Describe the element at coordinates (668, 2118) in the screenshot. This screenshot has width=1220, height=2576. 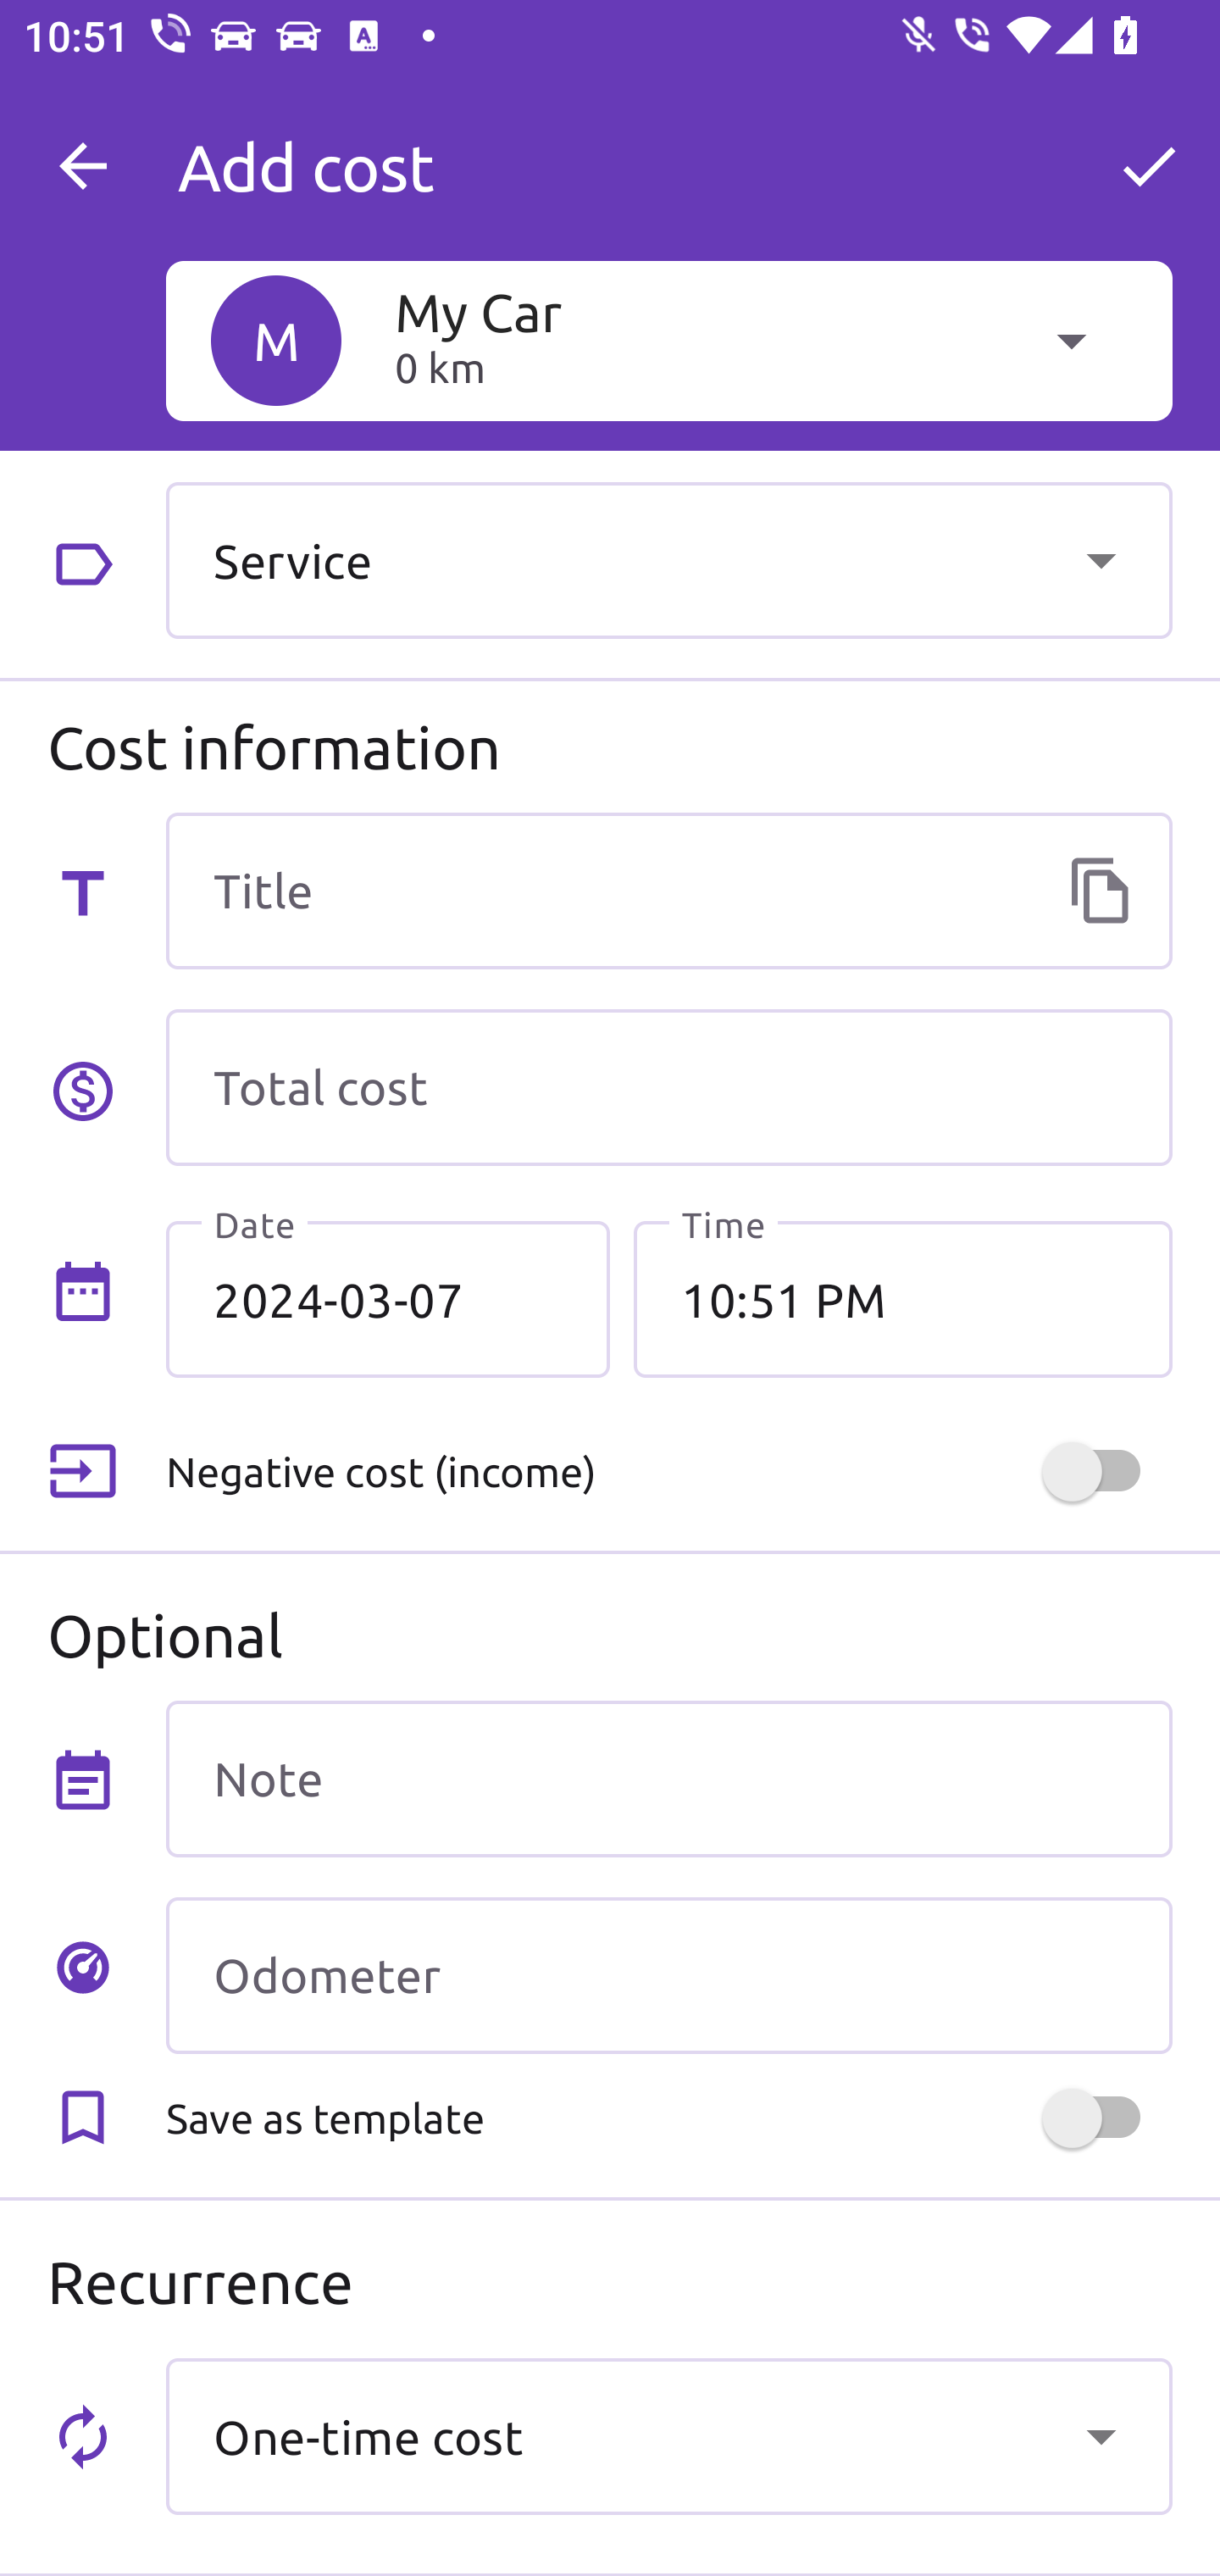
I see `Save as template` at that location.